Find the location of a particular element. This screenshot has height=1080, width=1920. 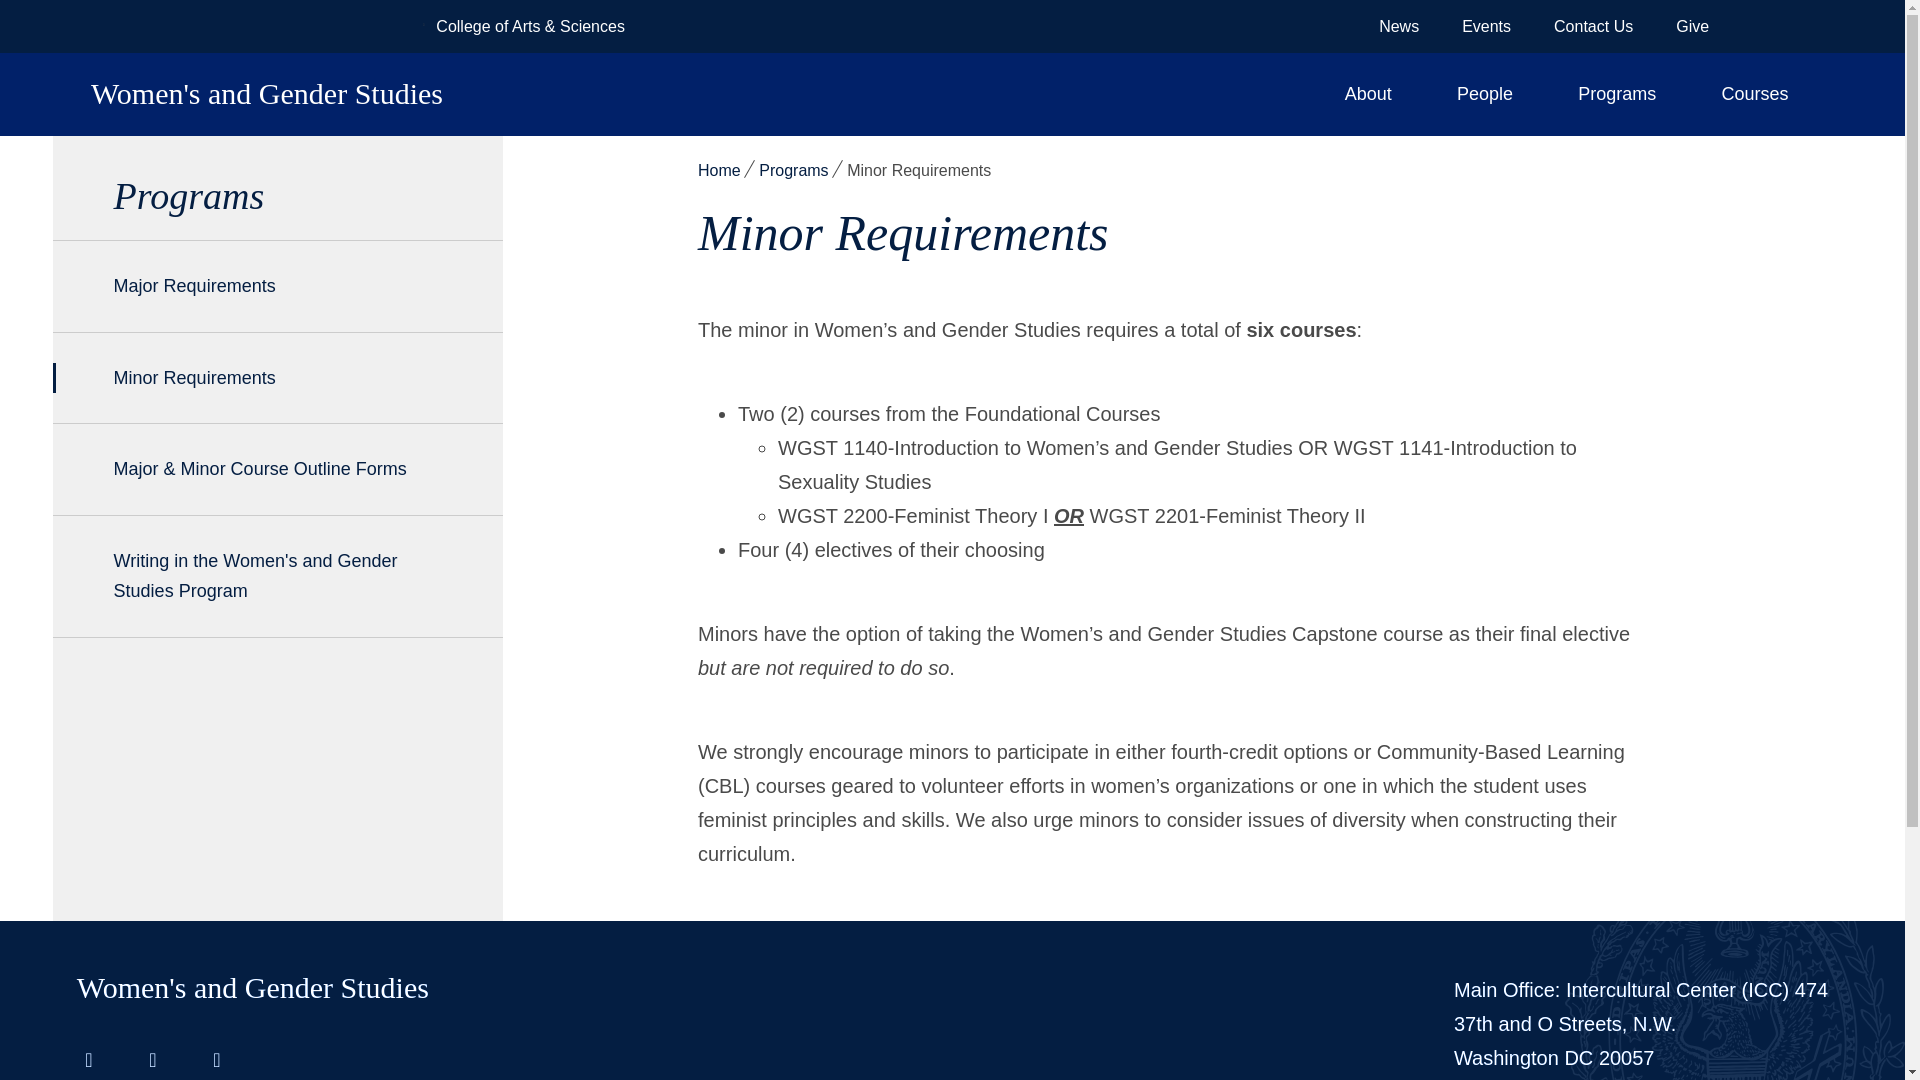

Women's and Gender Studies is located at coordinates (619, 94).